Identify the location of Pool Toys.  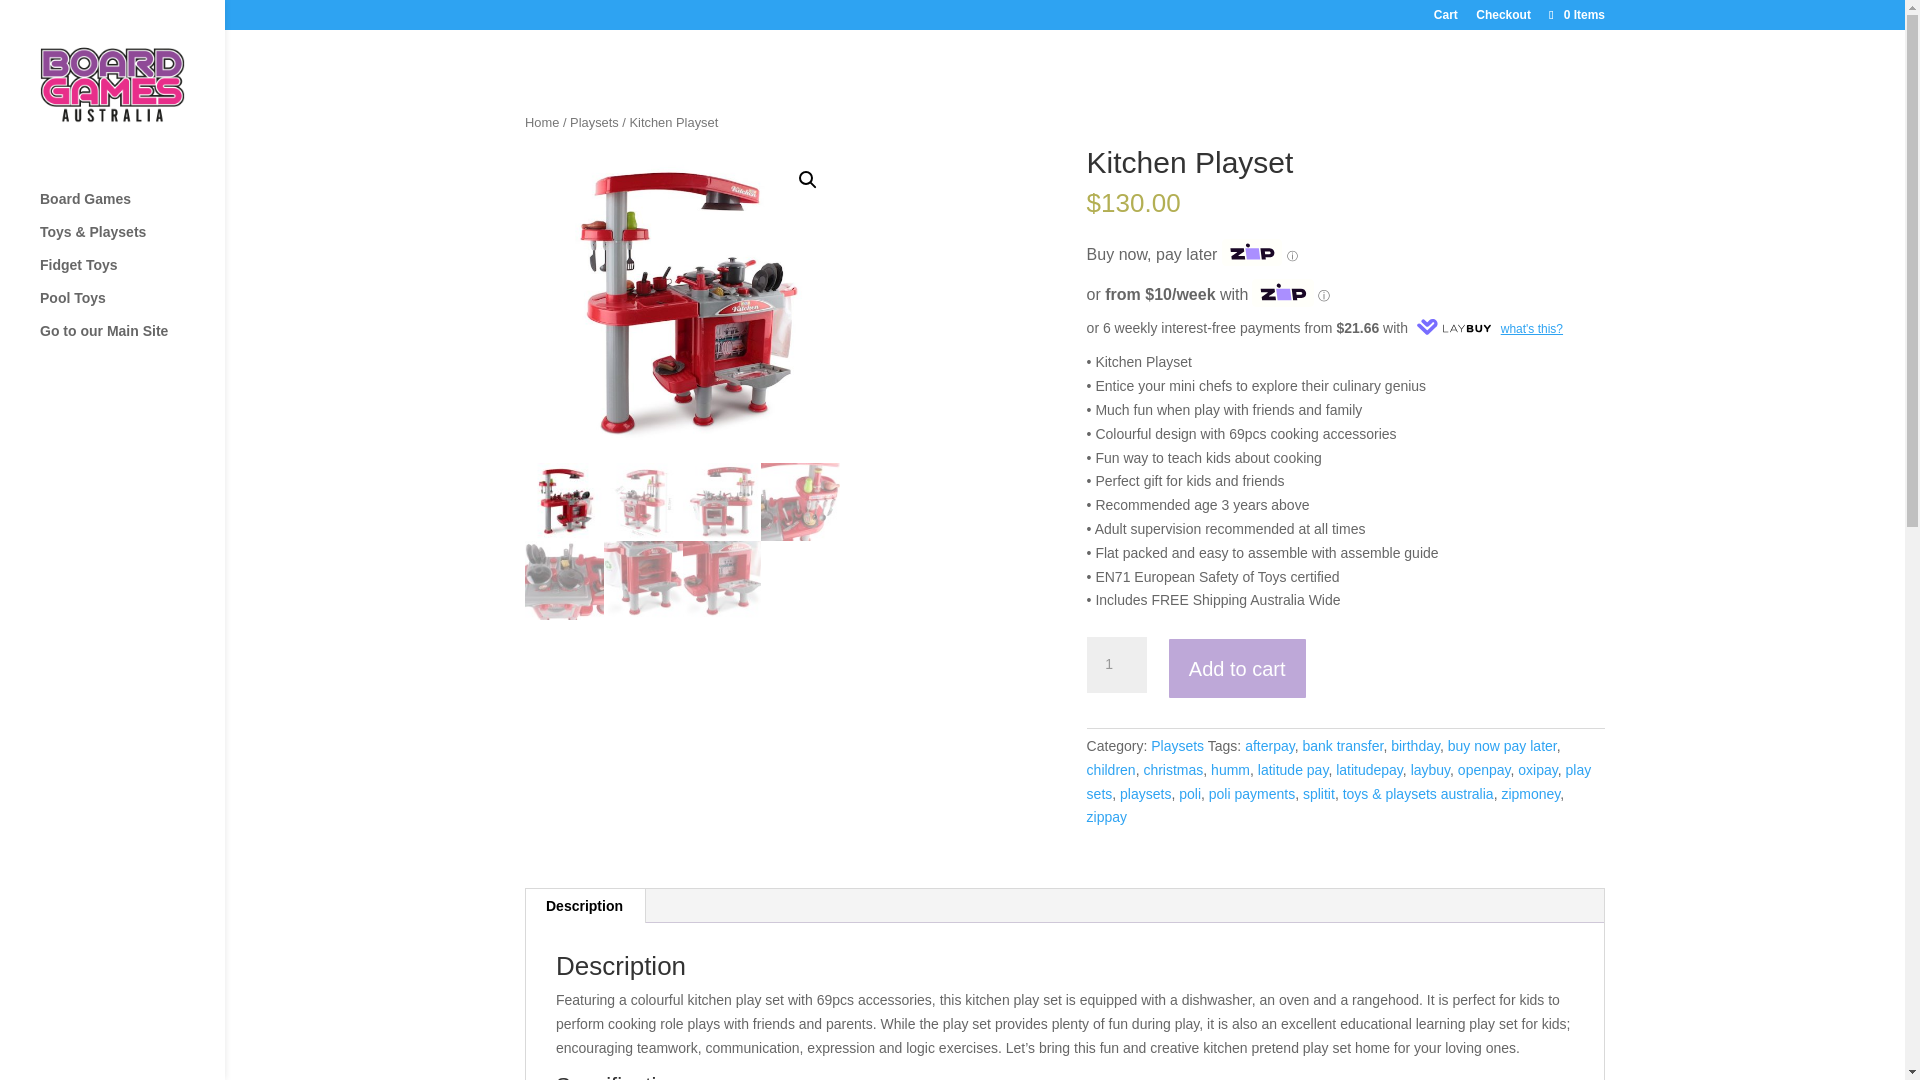
(132, 307).